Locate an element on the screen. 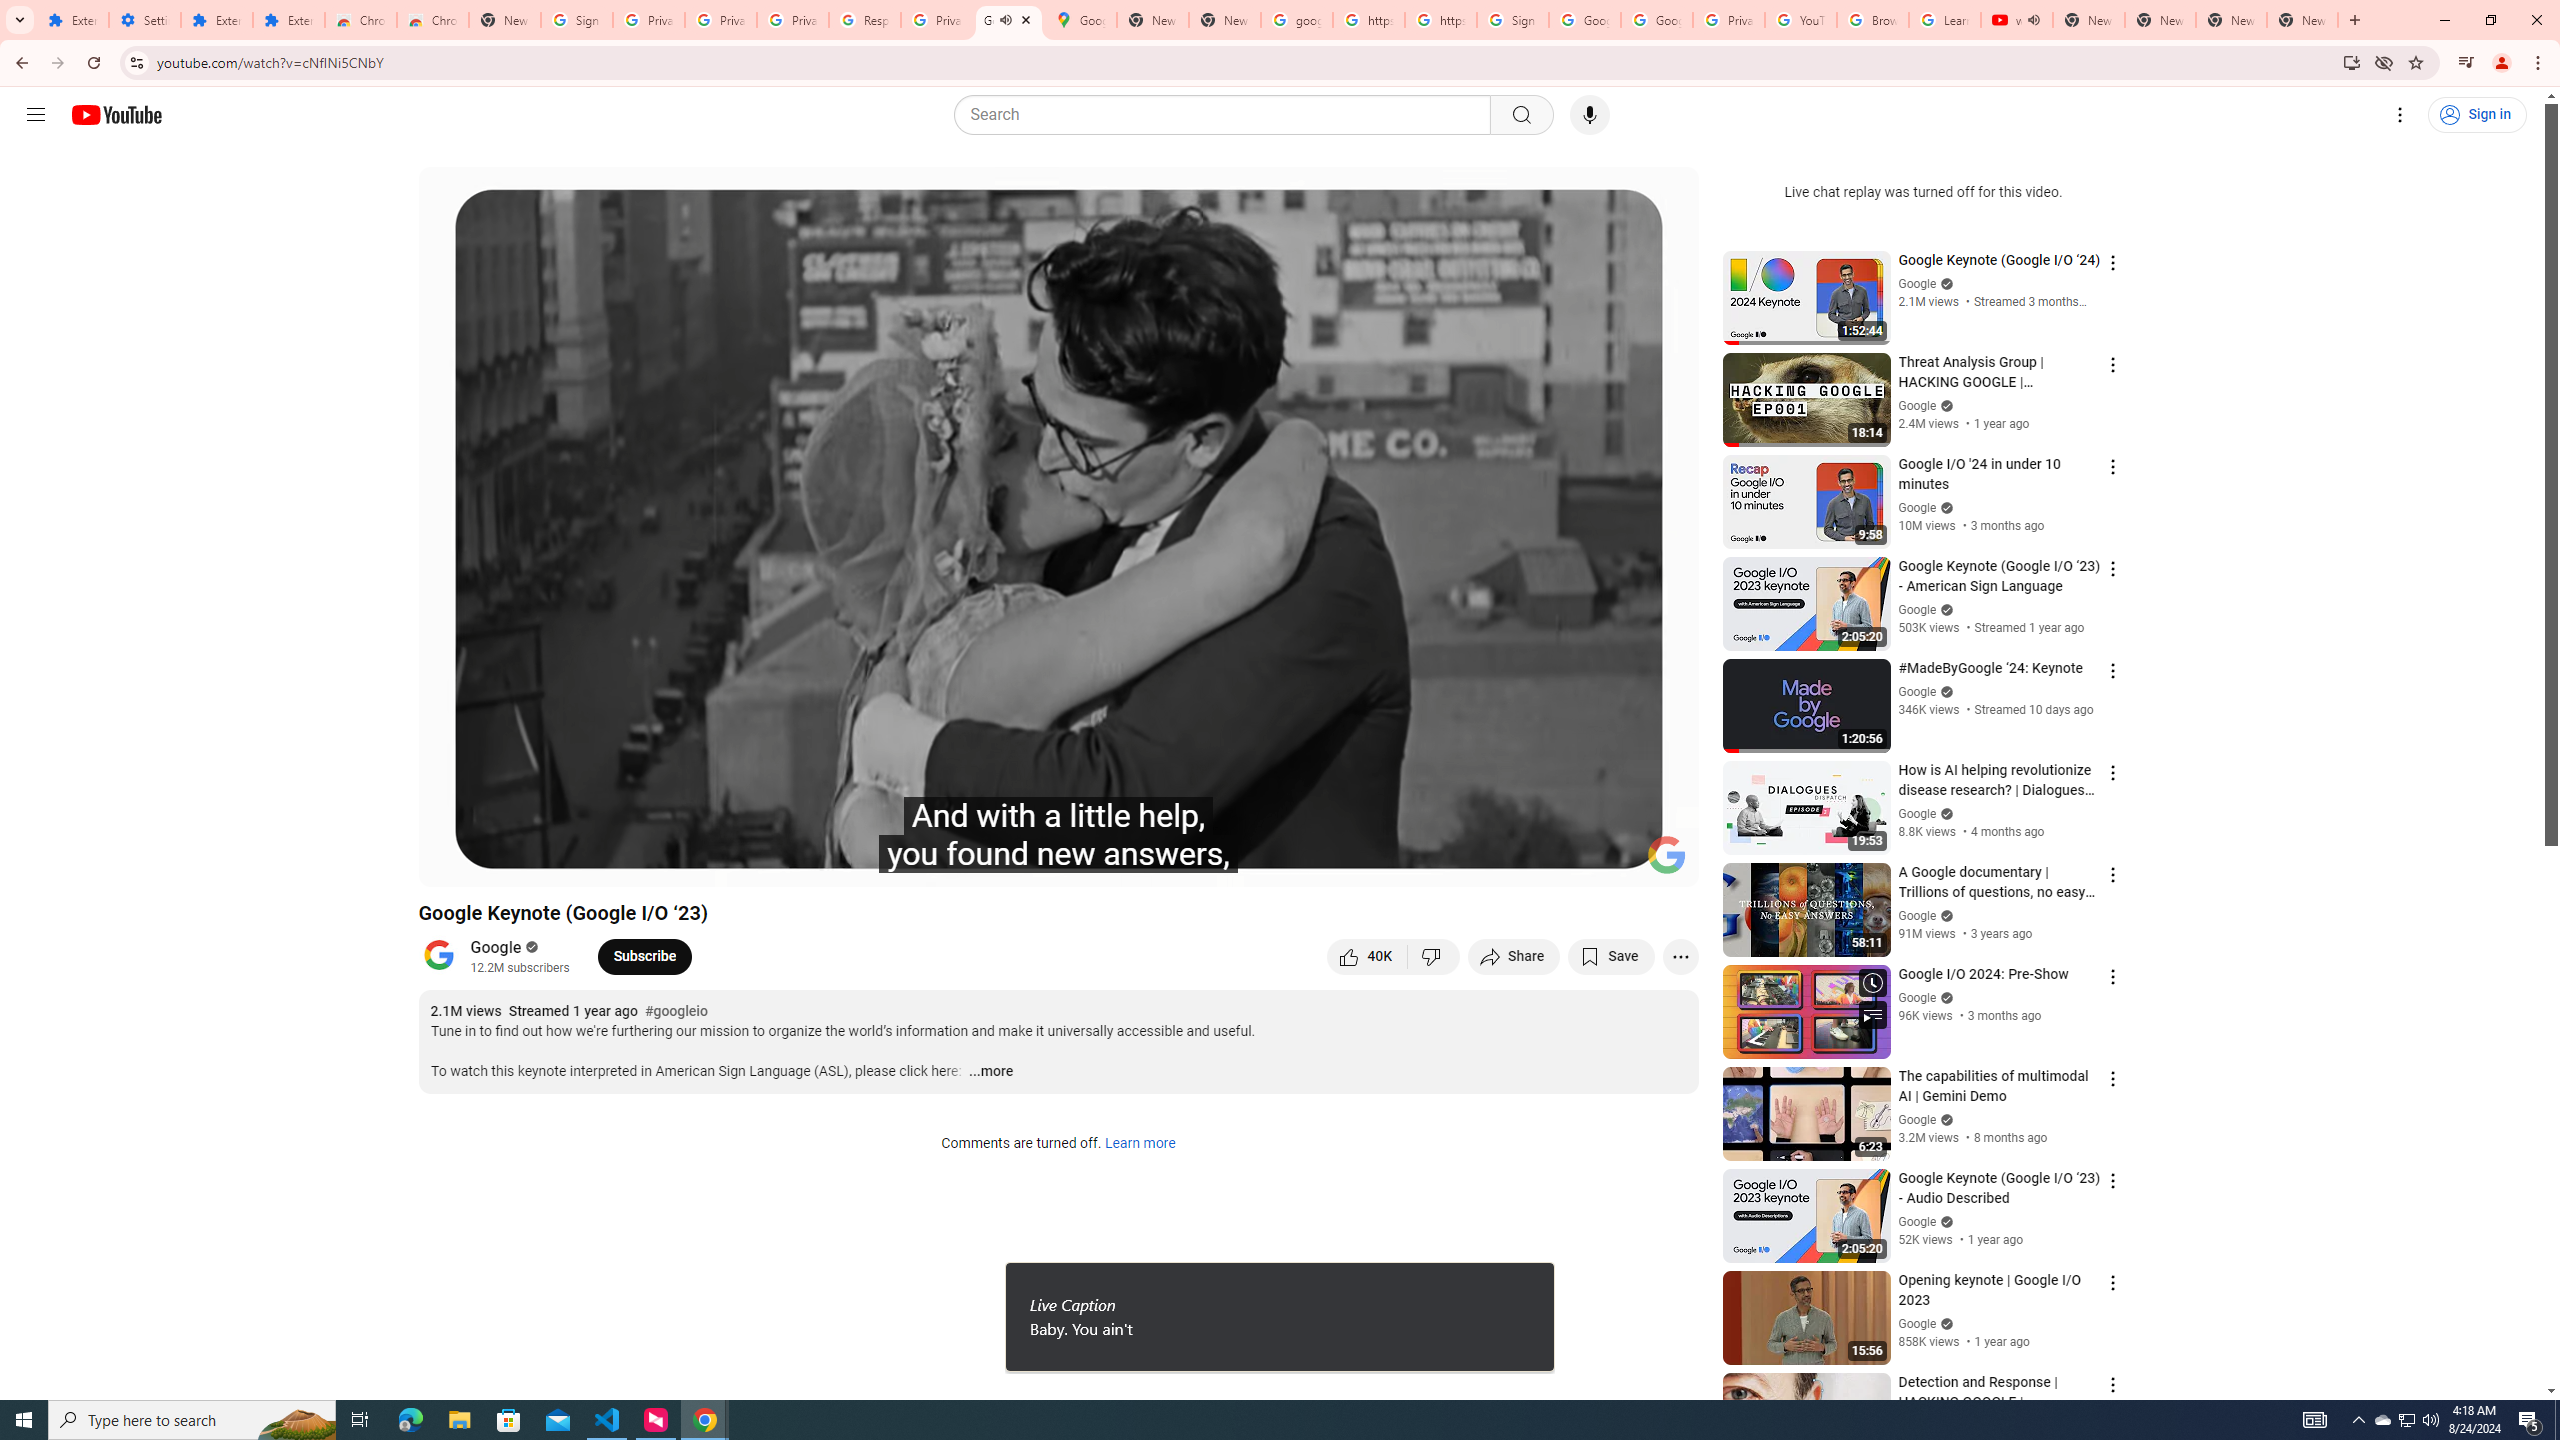  Channel watermark is located at coordinates (1666, 855).